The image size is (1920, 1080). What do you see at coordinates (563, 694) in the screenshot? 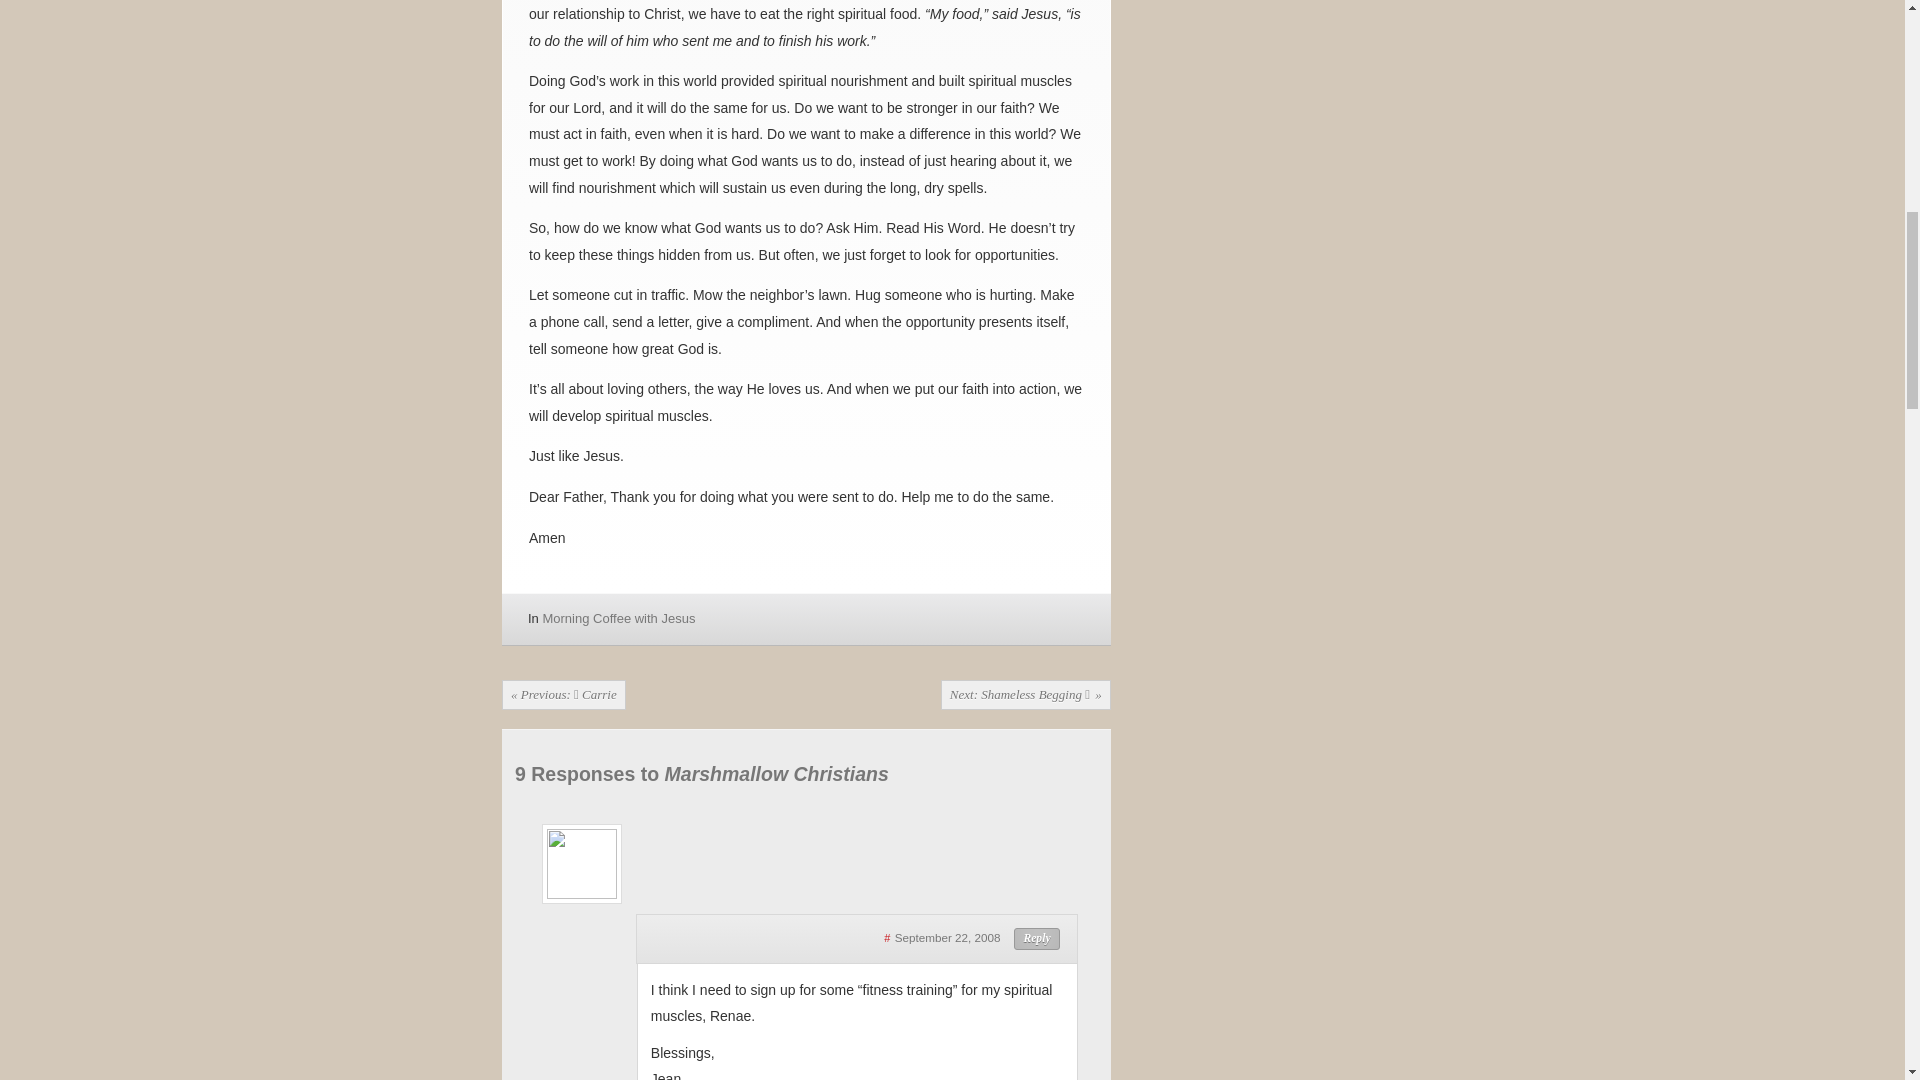
I see `Carrie` at bounding box center [563, 694].